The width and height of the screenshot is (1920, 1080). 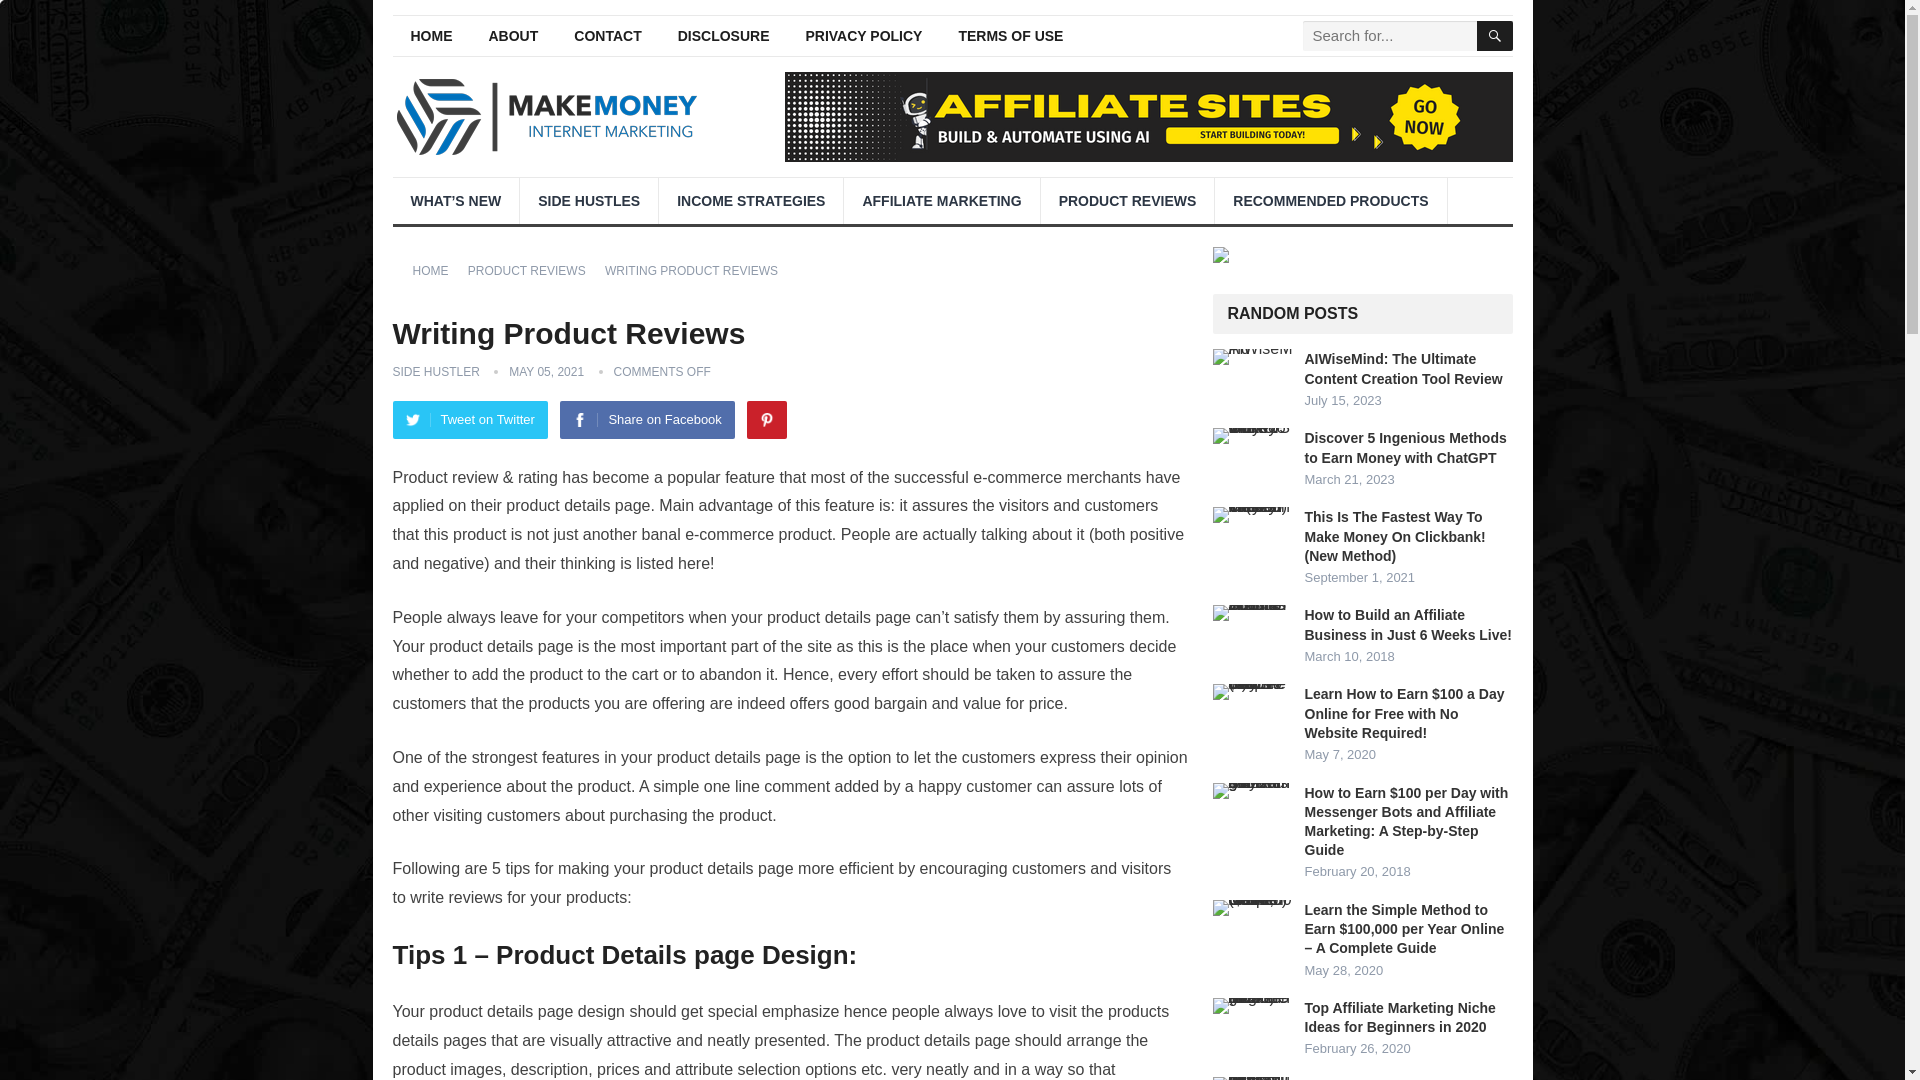 I want to click on ABOUT, so click(x=513, y=36).